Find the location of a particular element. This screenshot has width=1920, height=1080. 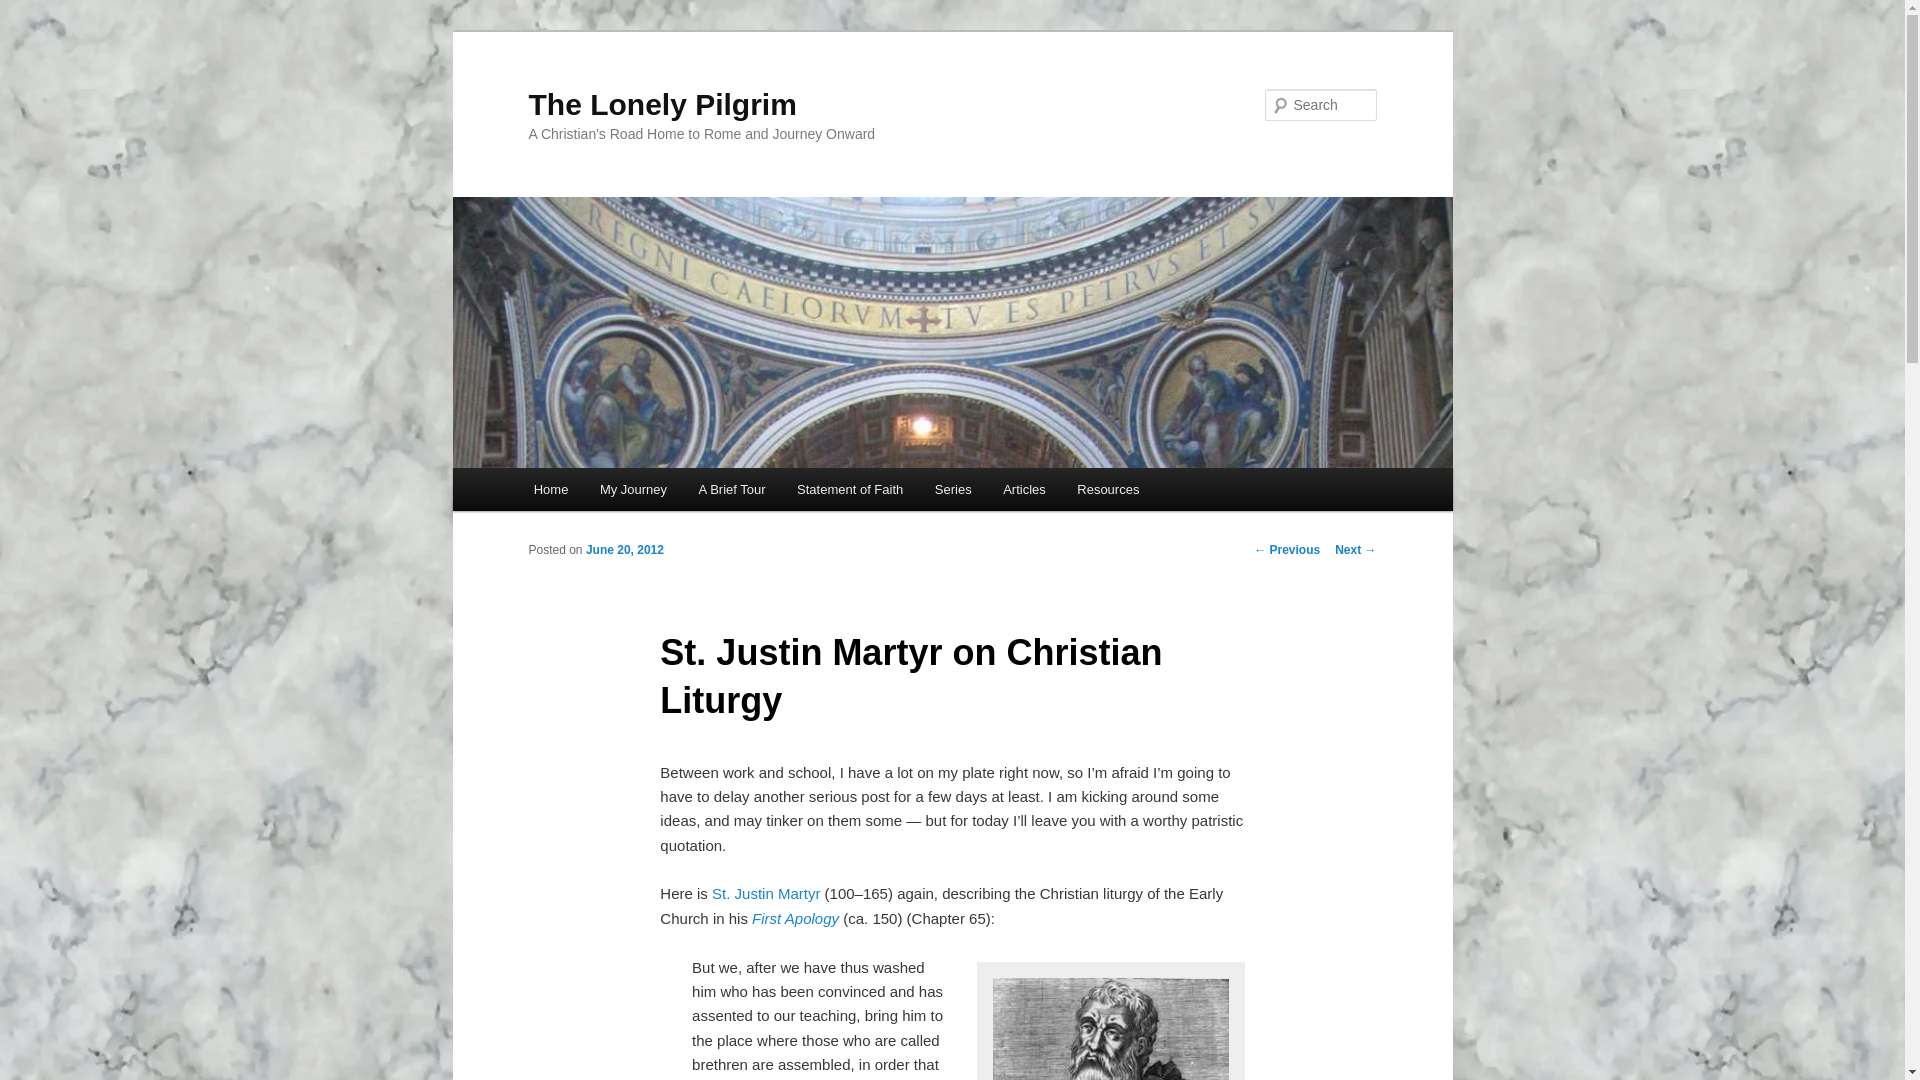

Search is located at coordinates (32, 11).